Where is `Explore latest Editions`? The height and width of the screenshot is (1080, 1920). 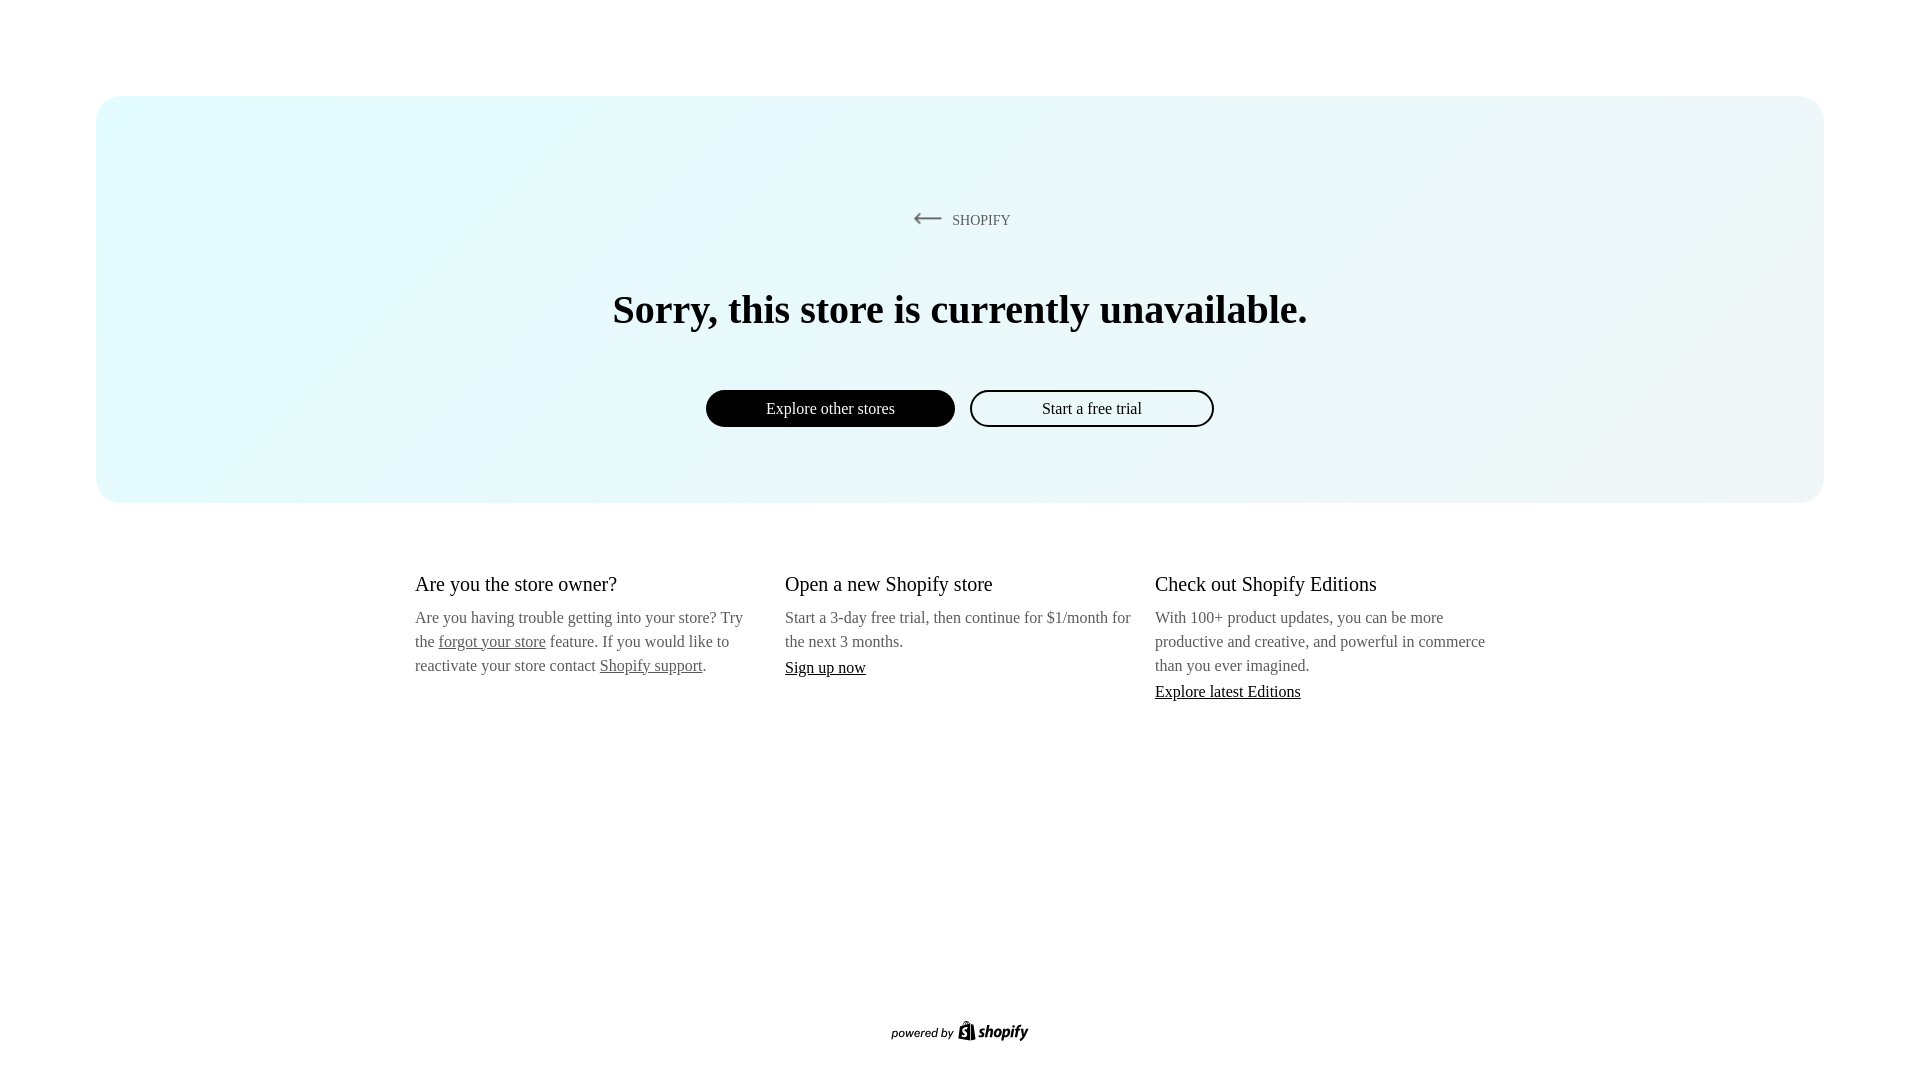
Explore latest Editions is located at coordinates (1228, 690).